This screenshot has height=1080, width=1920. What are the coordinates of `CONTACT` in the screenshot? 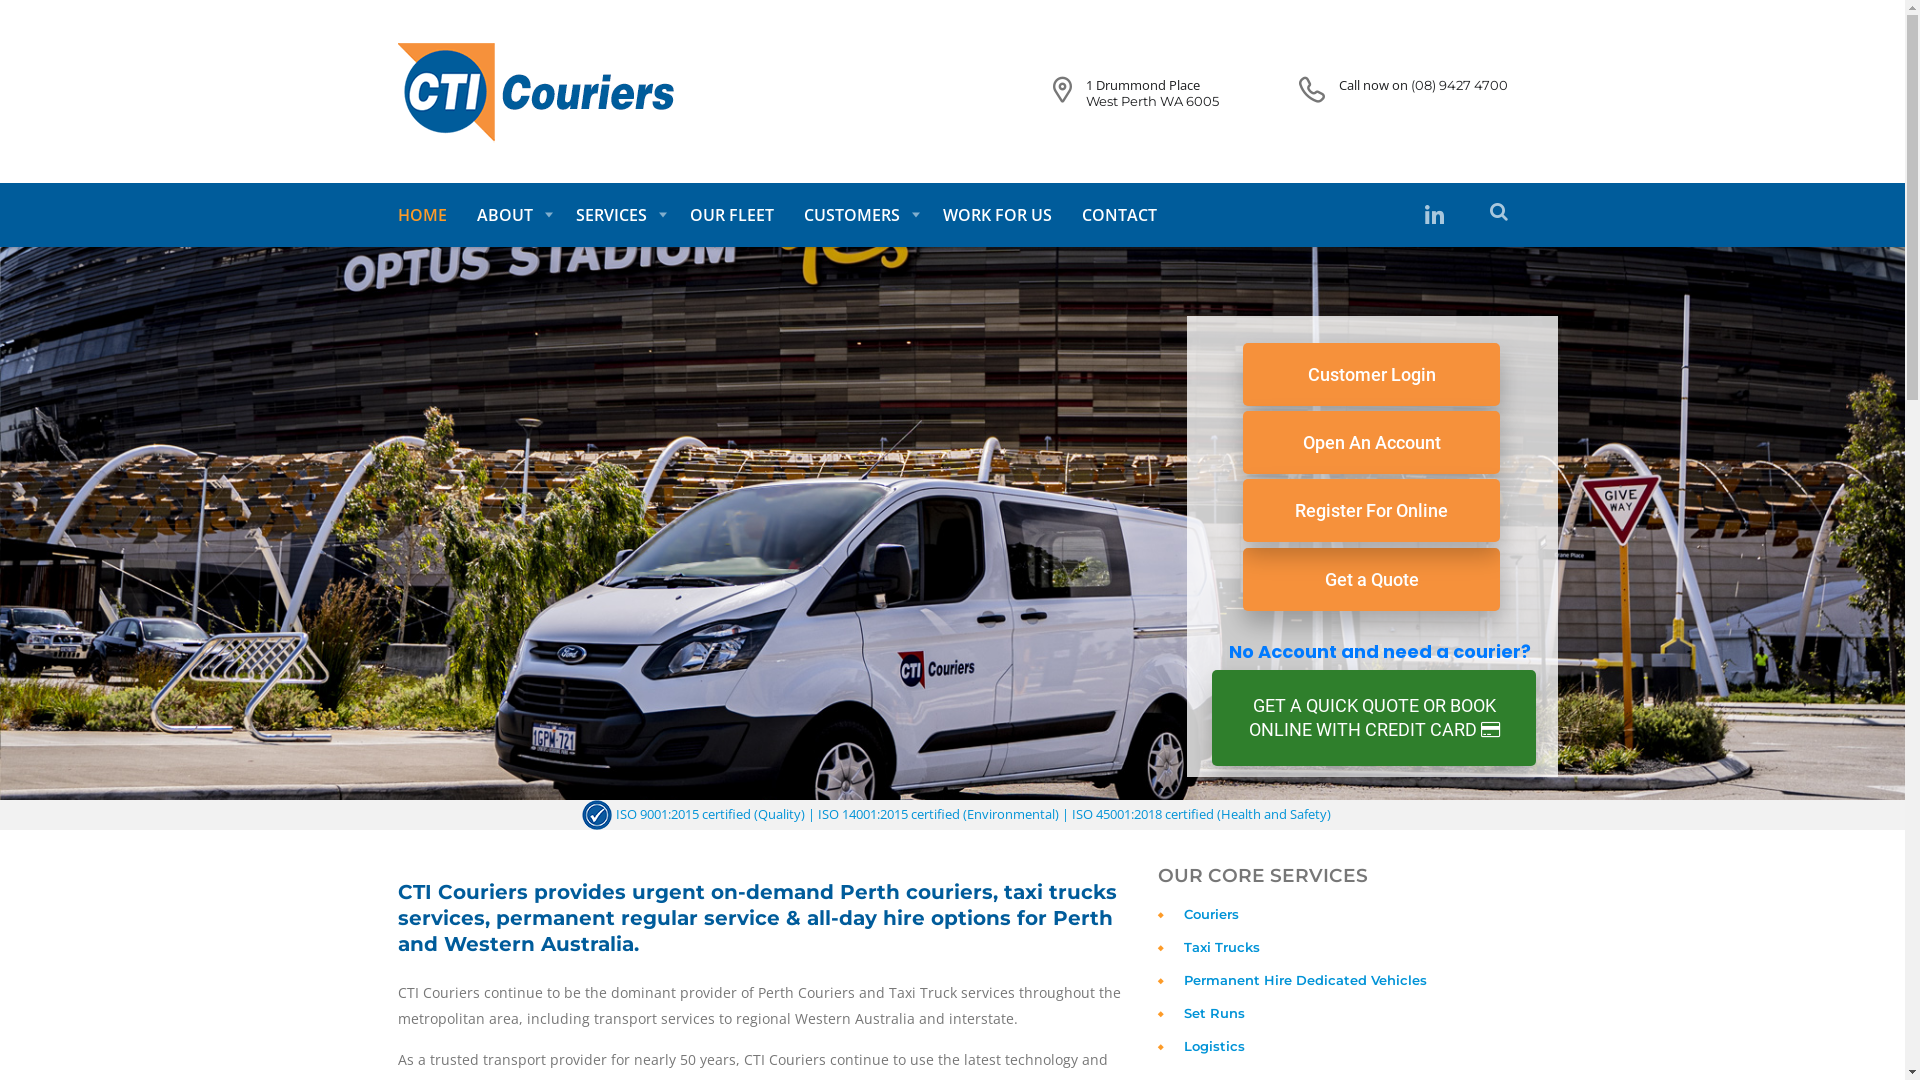 It's located at (1118, 215).